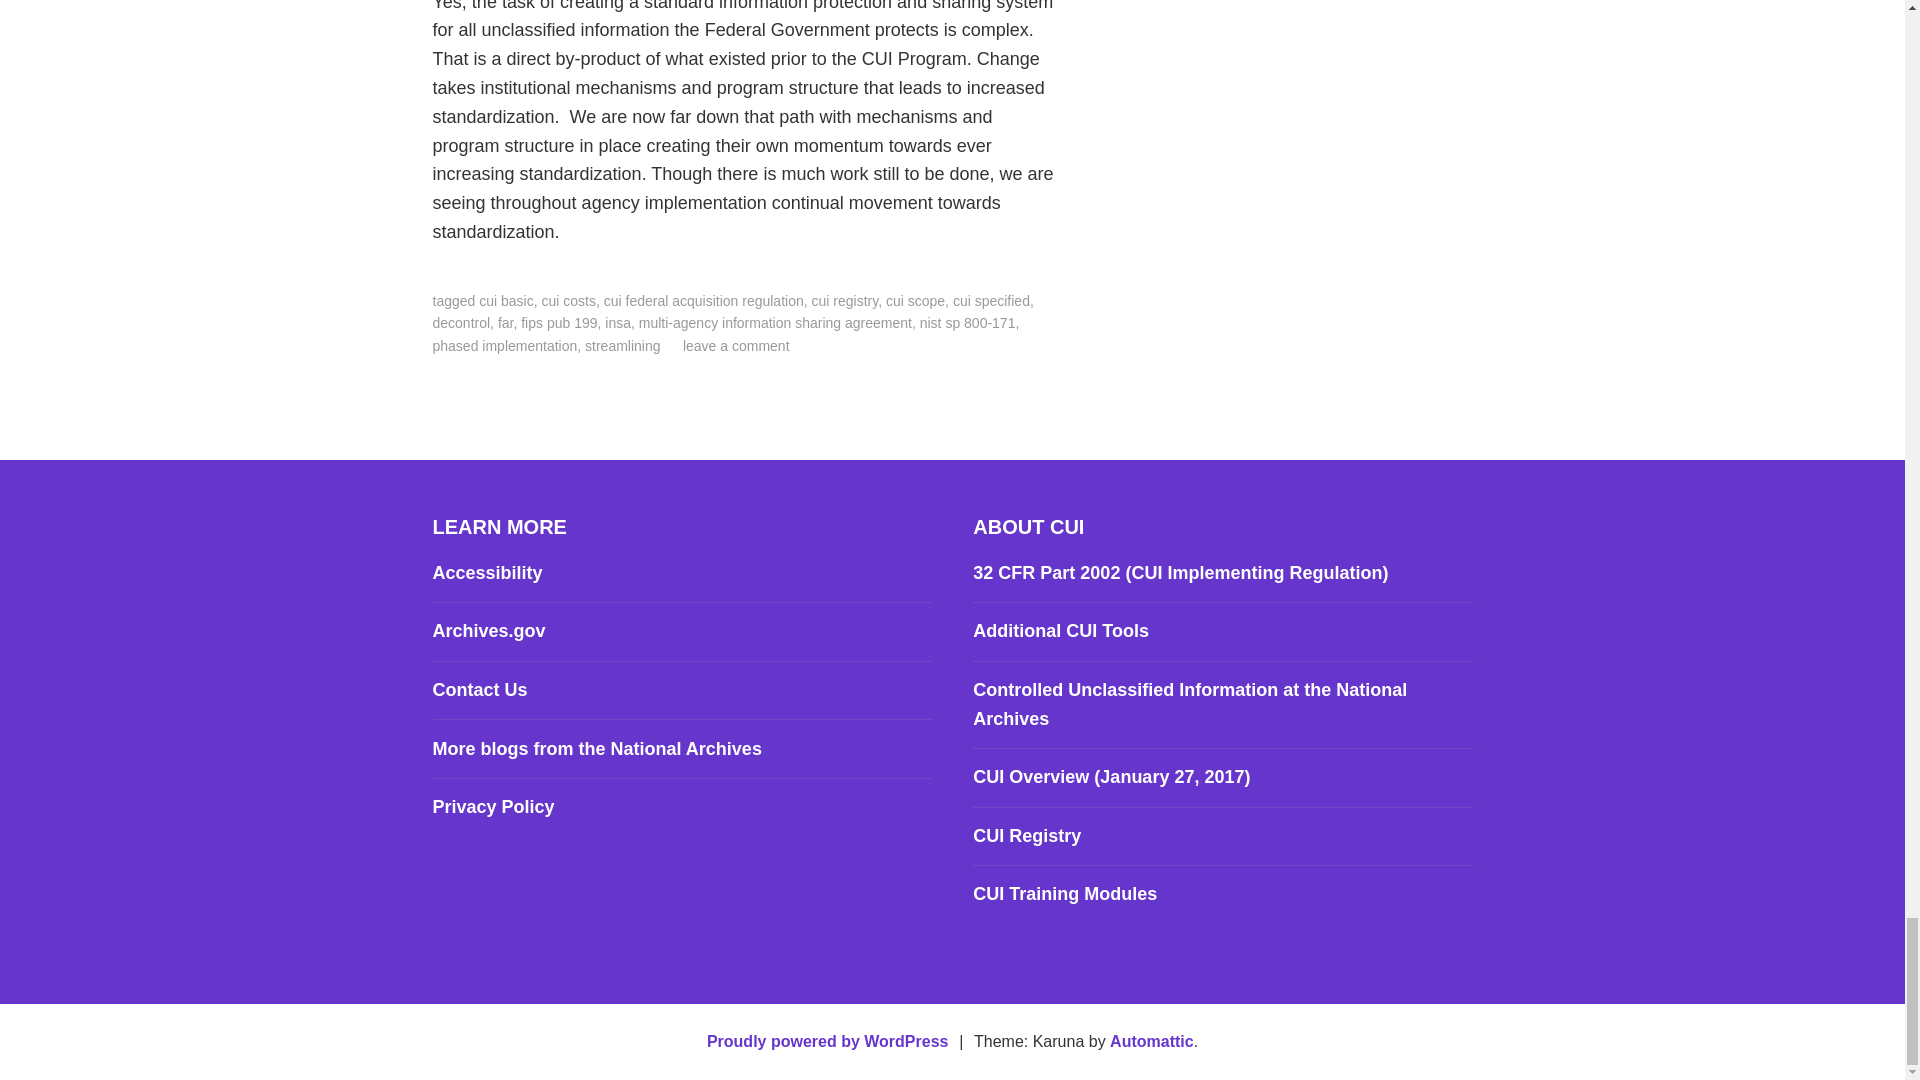  What do you see at coordinates (506, 322) in the screenshot?
I see `far` at bounding box center [506, 322].